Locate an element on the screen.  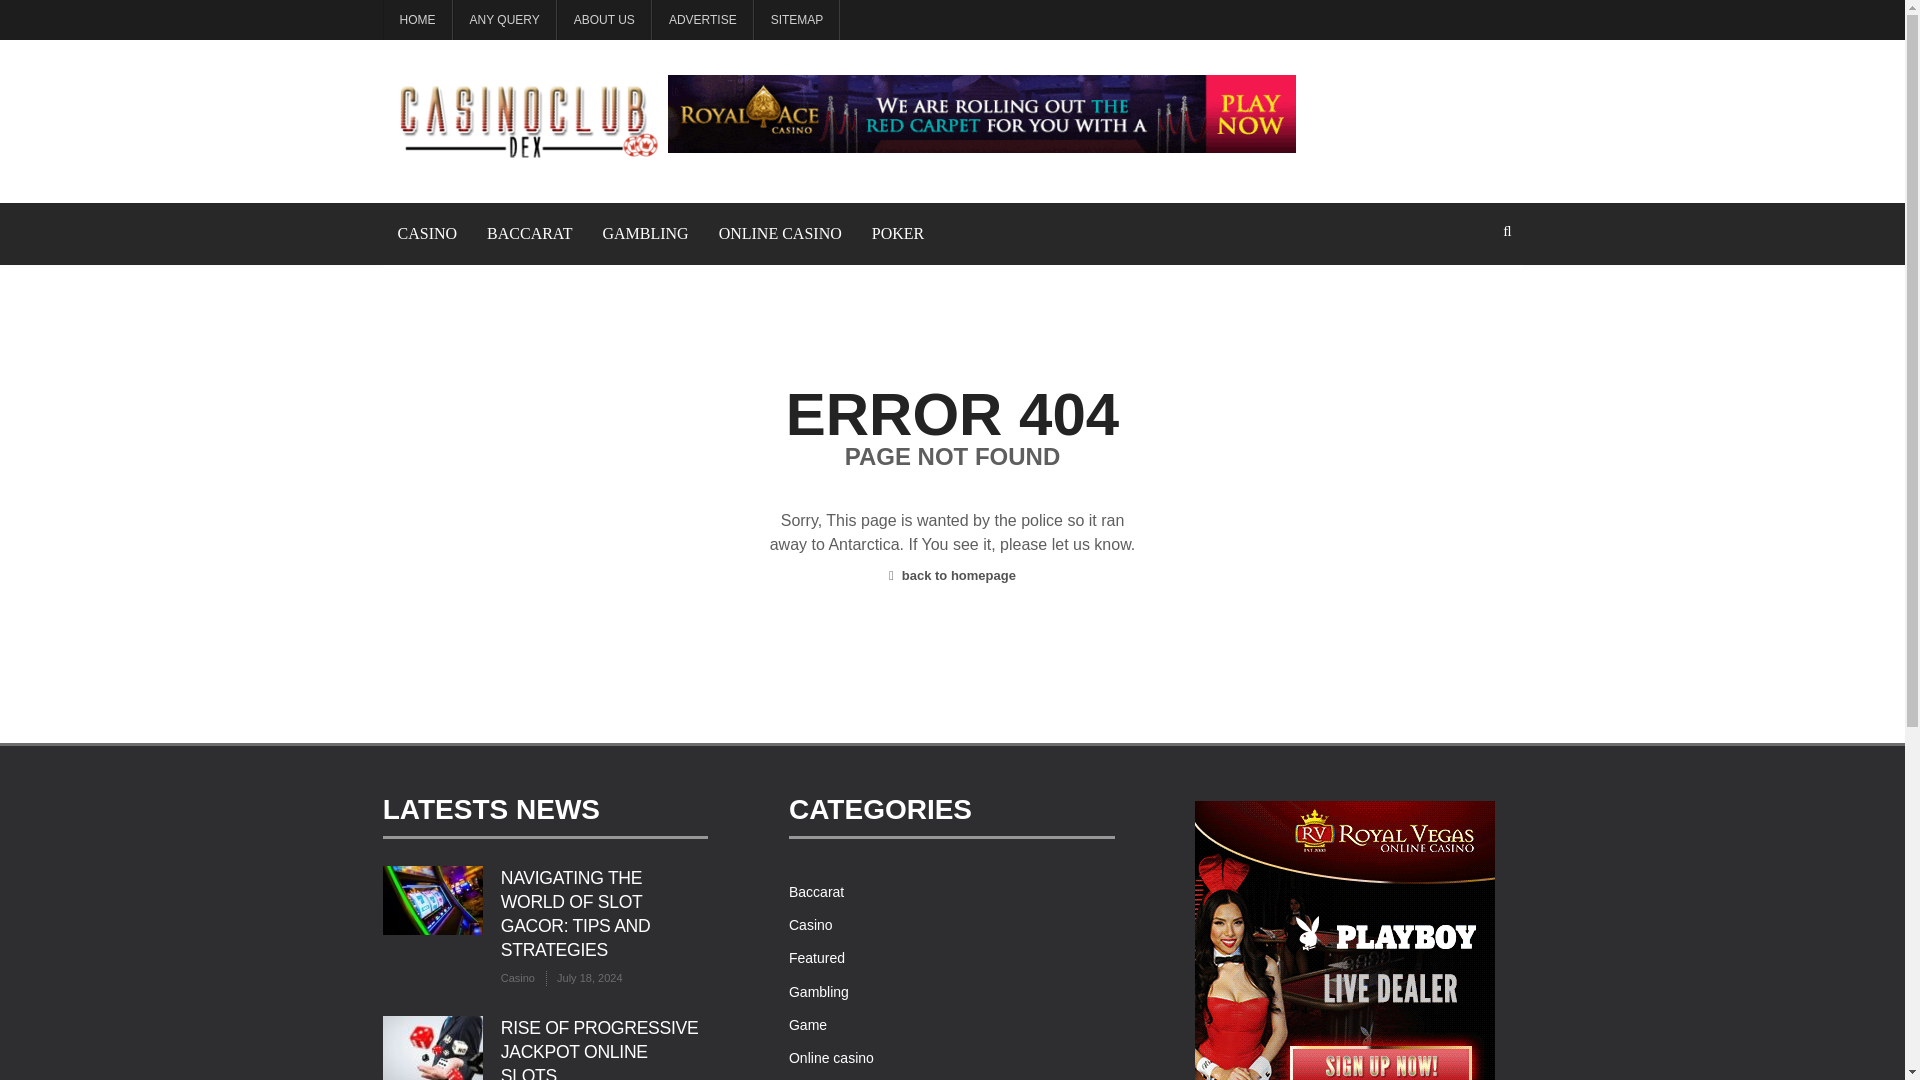
Casino is located at coordinates (518, 978).